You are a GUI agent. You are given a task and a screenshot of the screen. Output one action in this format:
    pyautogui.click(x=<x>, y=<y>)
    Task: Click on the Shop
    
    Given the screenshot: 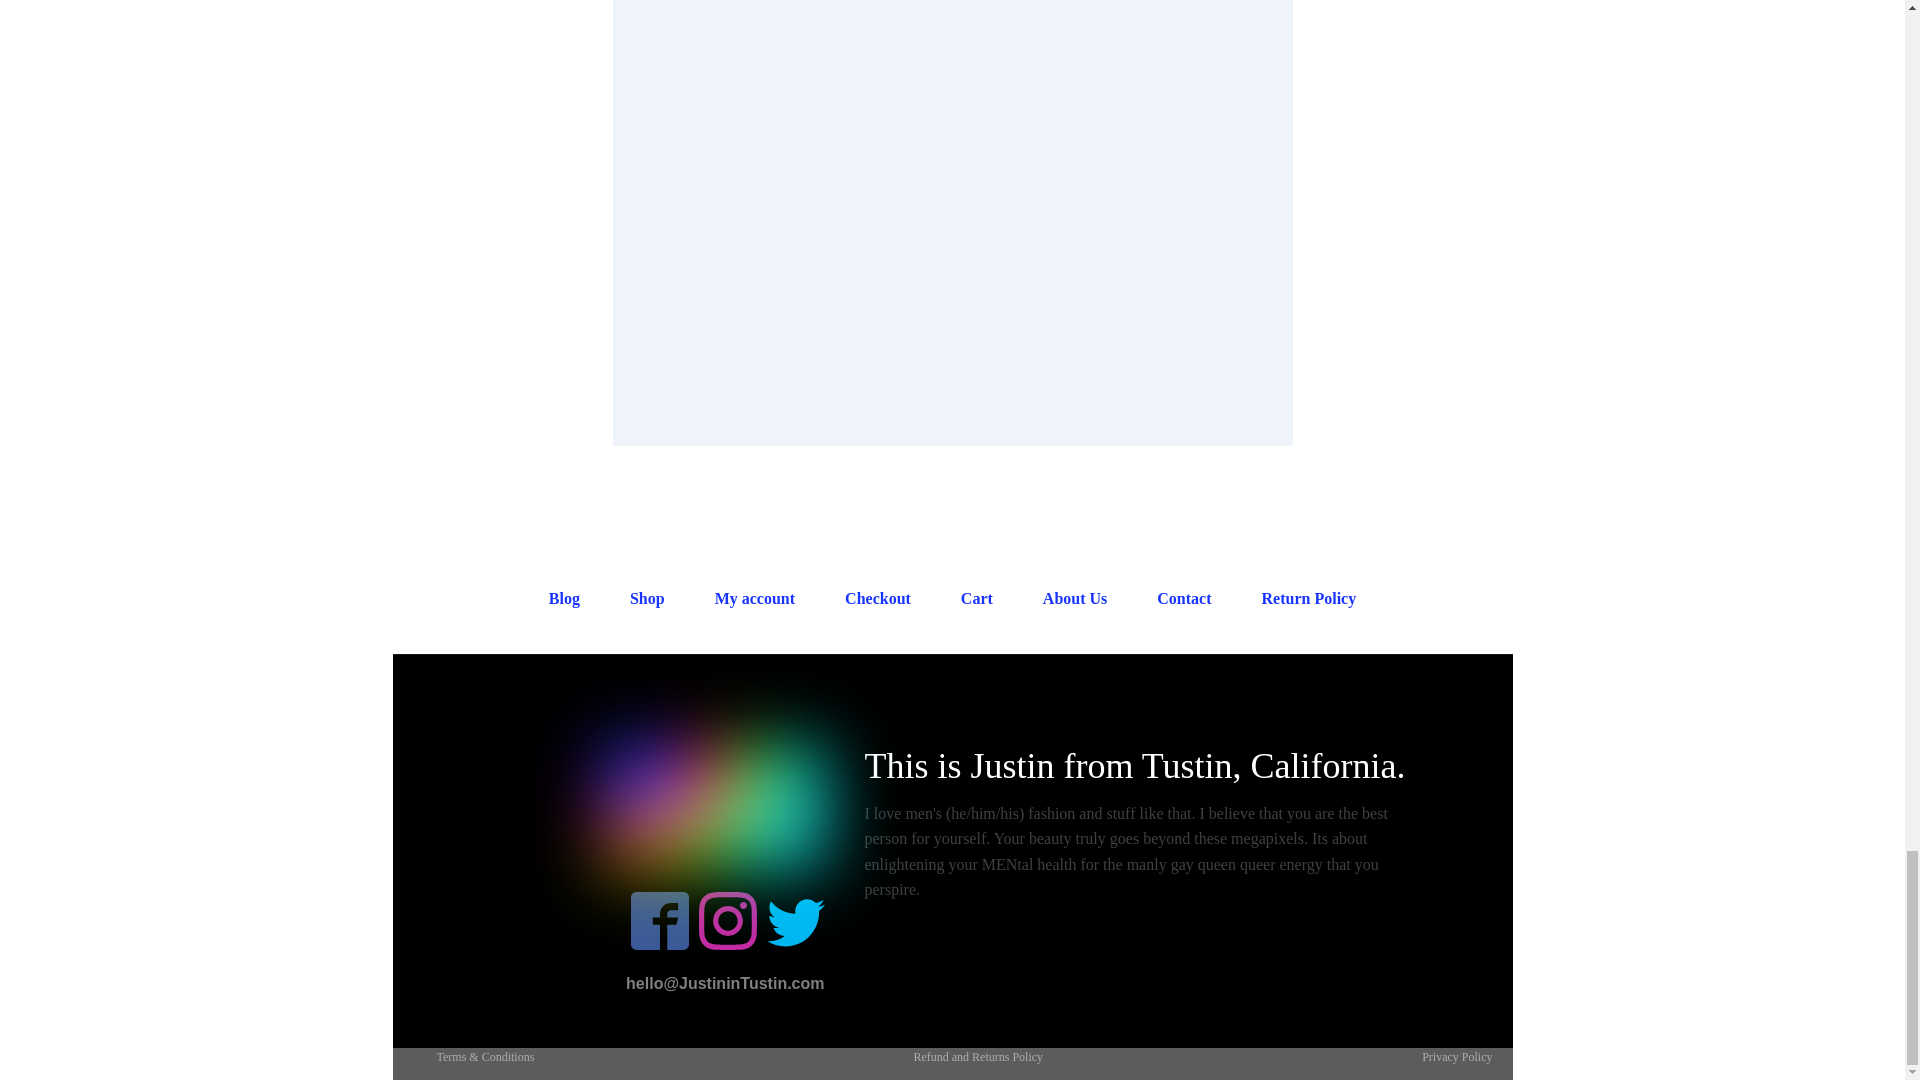 What is the action you would take?
    pyautogui.click(x=646, y=599)
    